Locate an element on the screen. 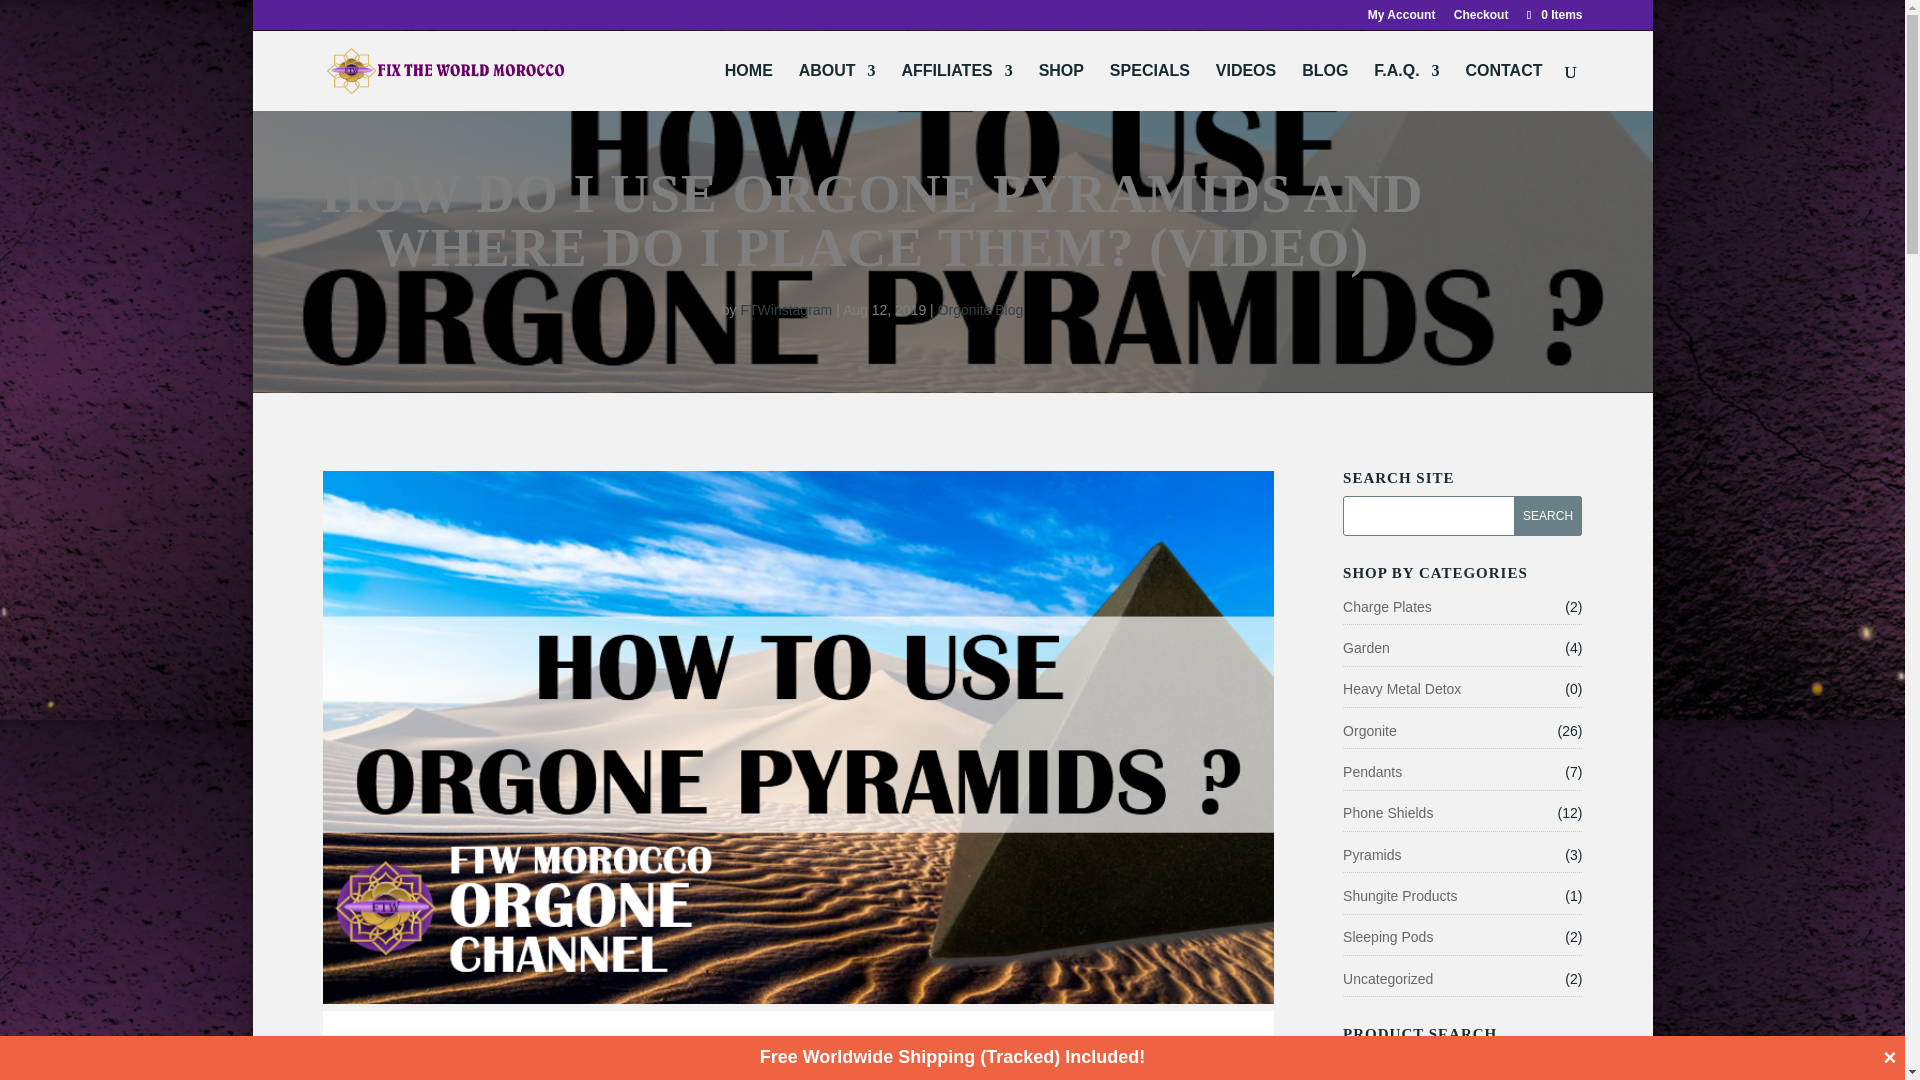 The image size is (1920, 1080). VIDEOS is located at coordinates (1246, 87).